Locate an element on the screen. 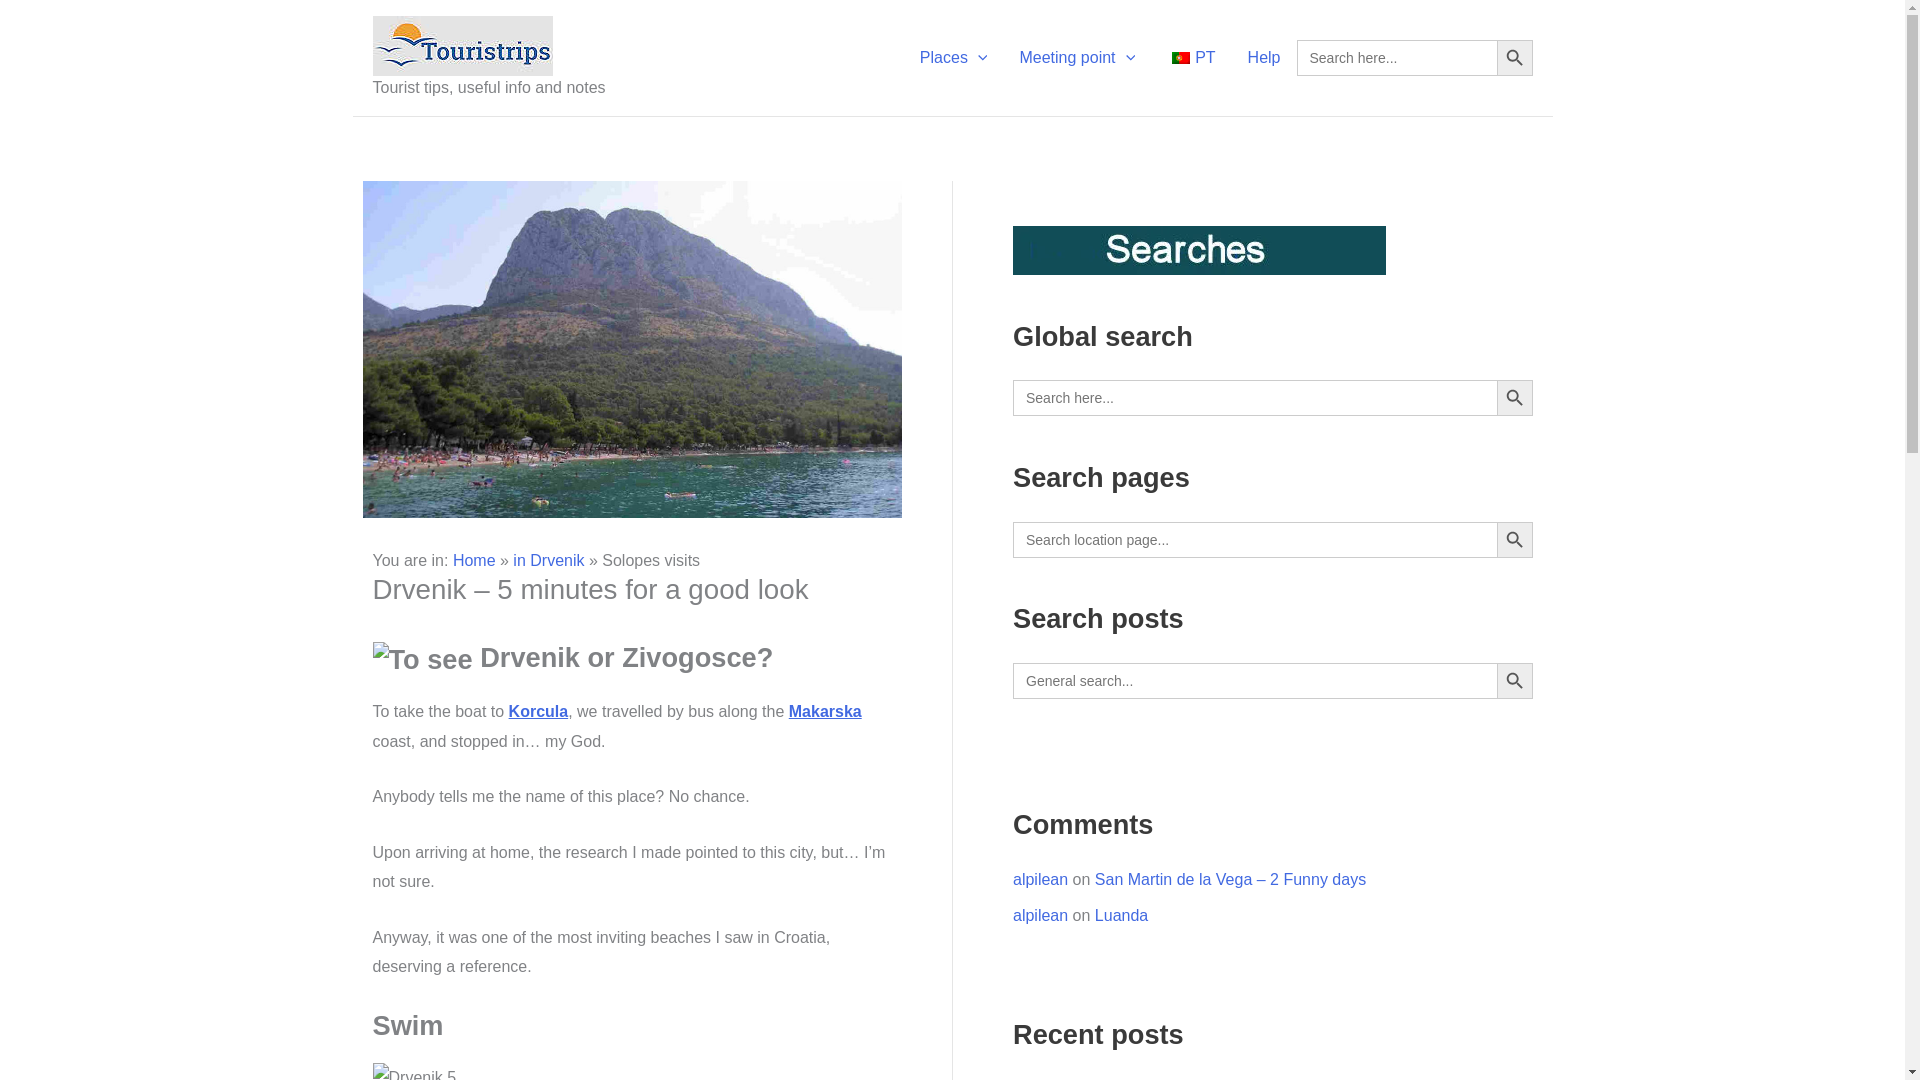 This screenshot has height=1080, width=1920. Drvenik - 5 minutes for a good look 5 is located at coordinates (414, 1071).